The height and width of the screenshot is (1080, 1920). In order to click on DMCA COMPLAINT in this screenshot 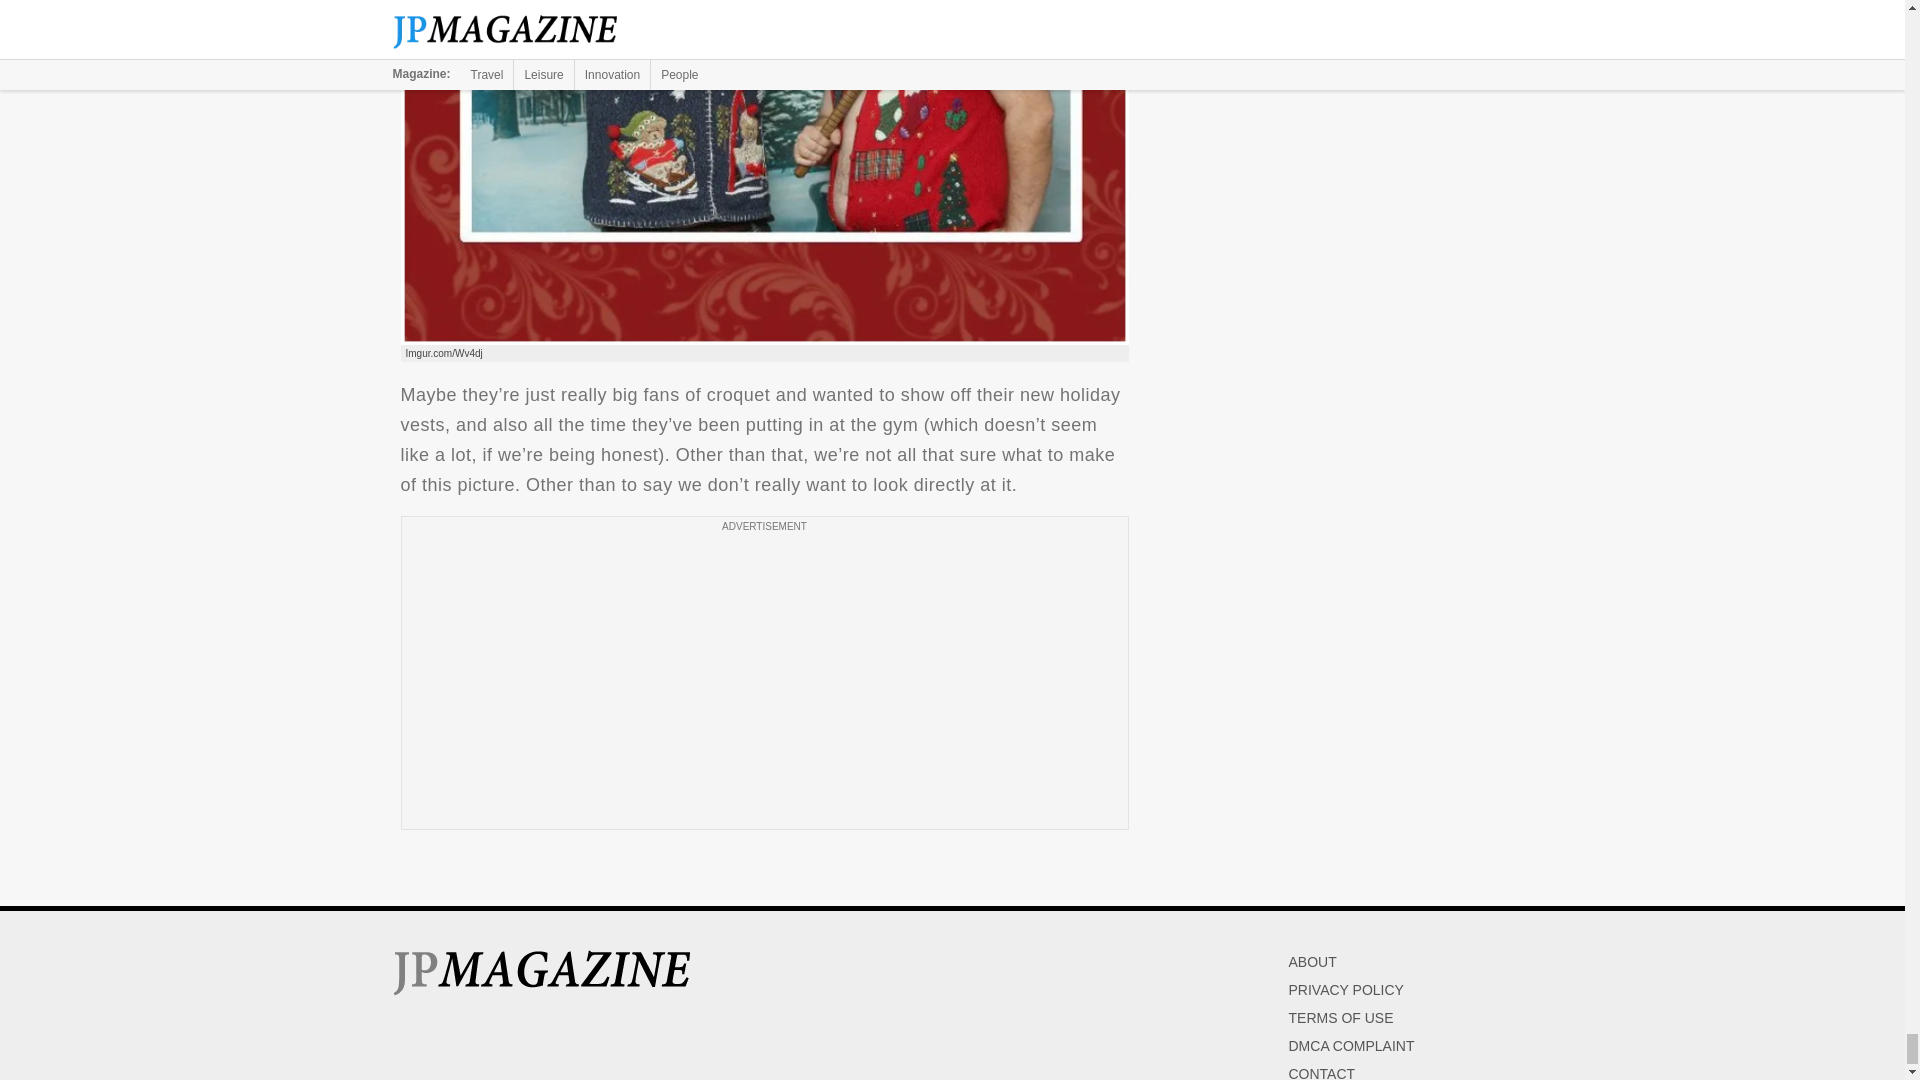, I will do `click(1350, 1046)`.